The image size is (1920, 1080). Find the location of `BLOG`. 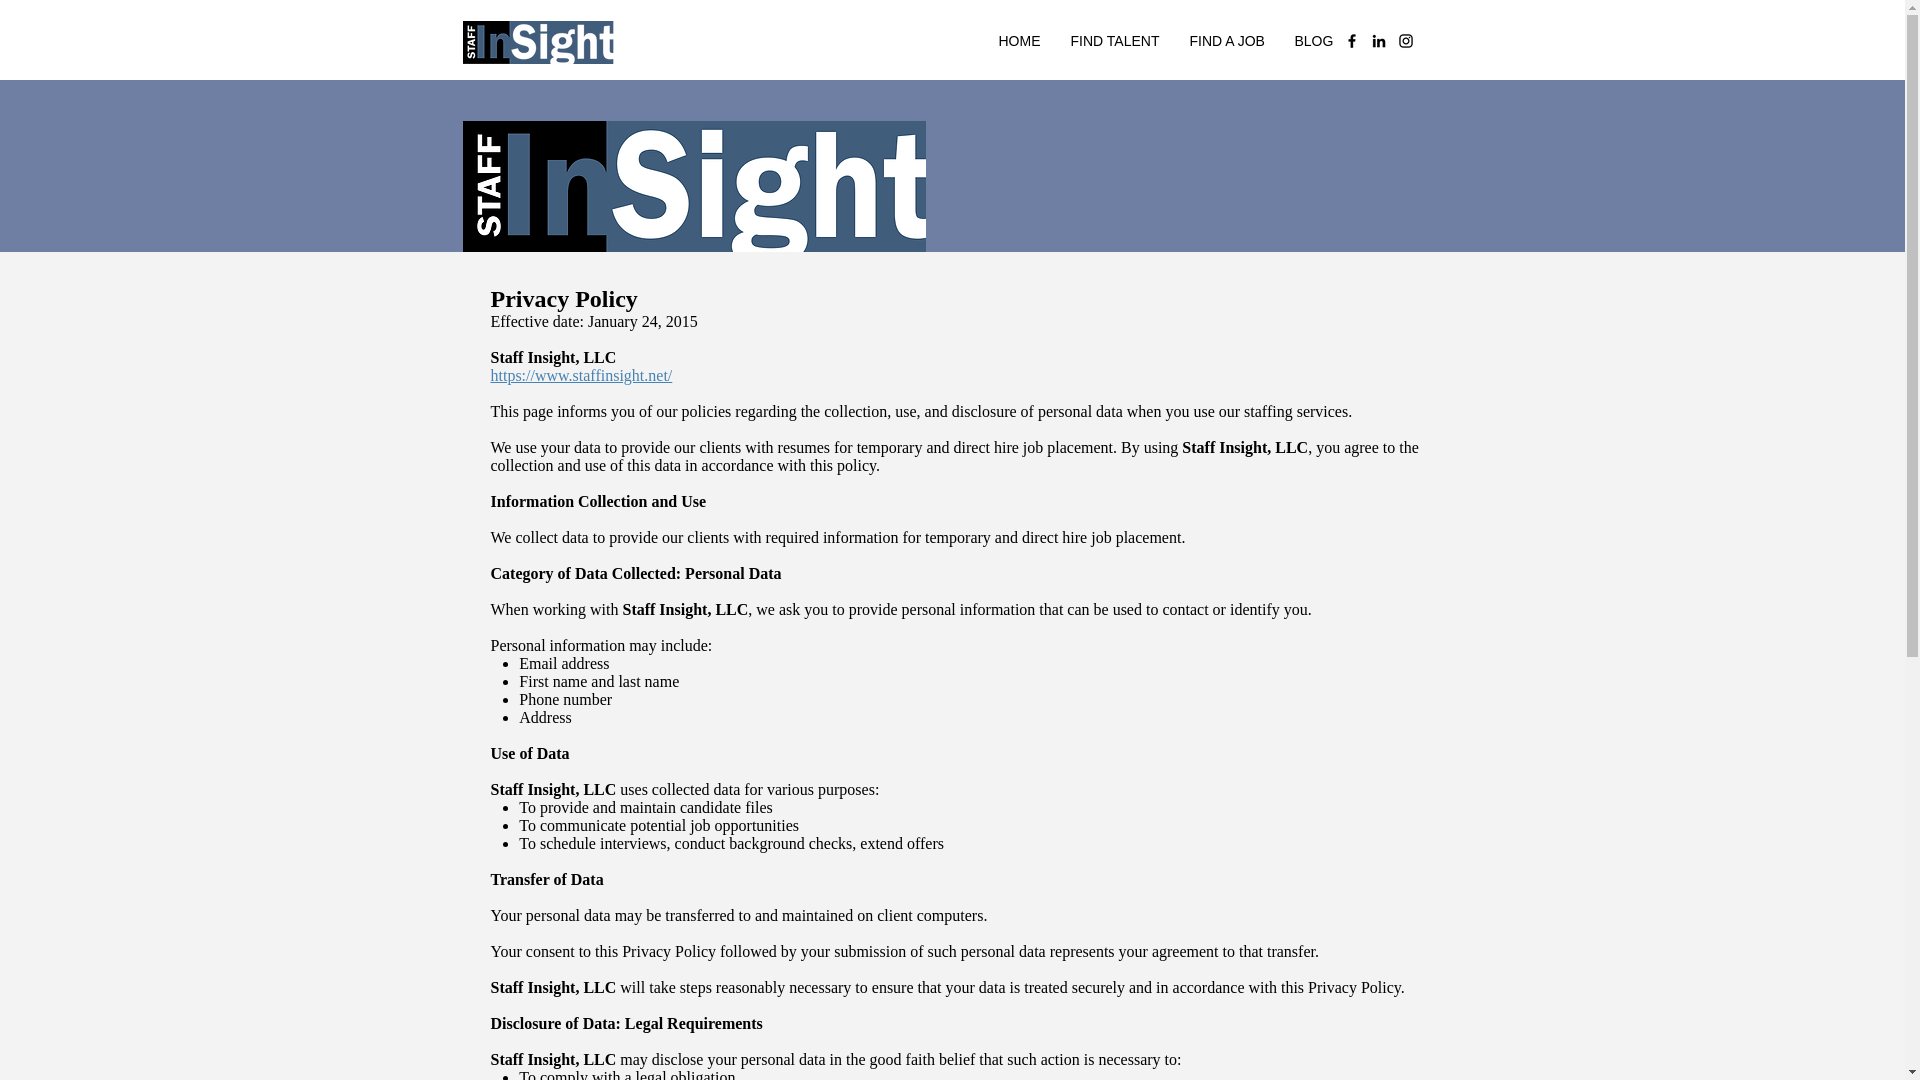

BLOG is located at coordinates (1314, 40).